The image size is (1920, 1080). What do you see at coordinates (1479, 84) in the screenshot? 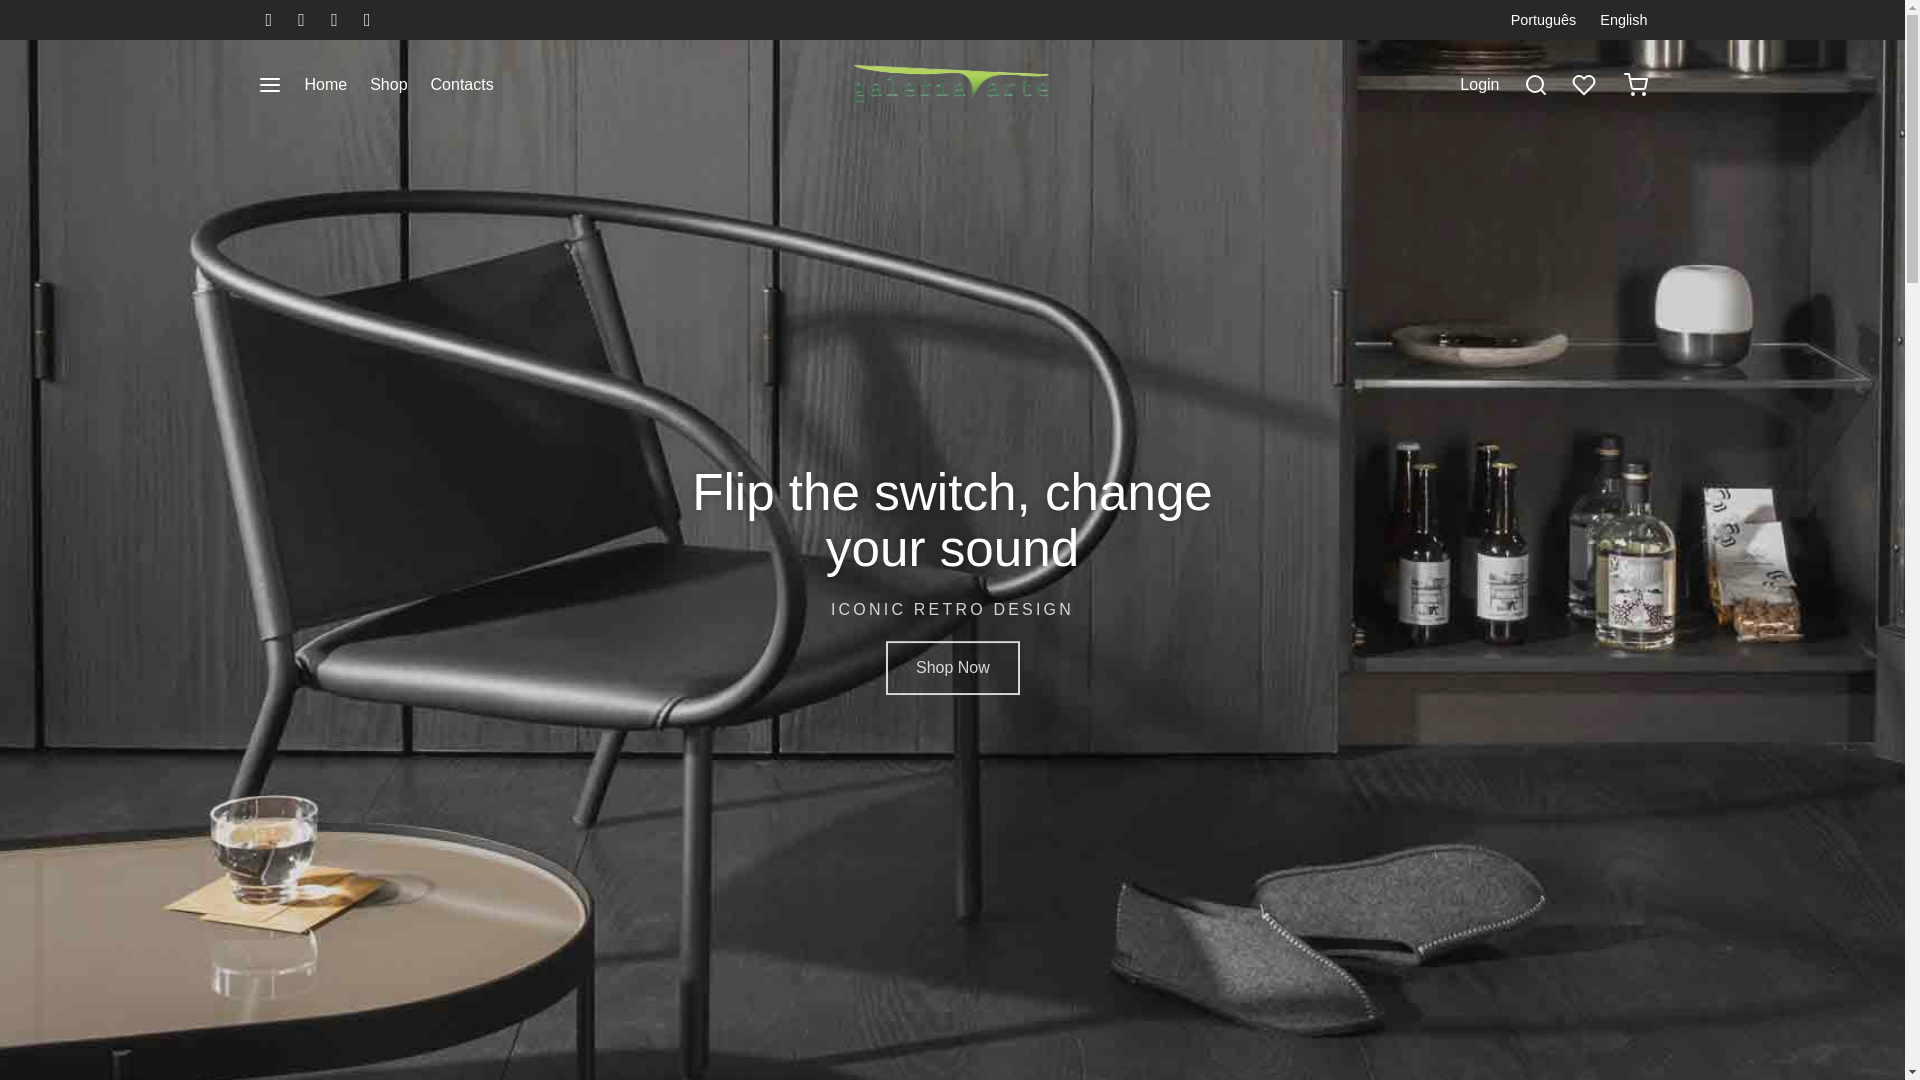
I see `Login` at bounding box center [1479, 84].